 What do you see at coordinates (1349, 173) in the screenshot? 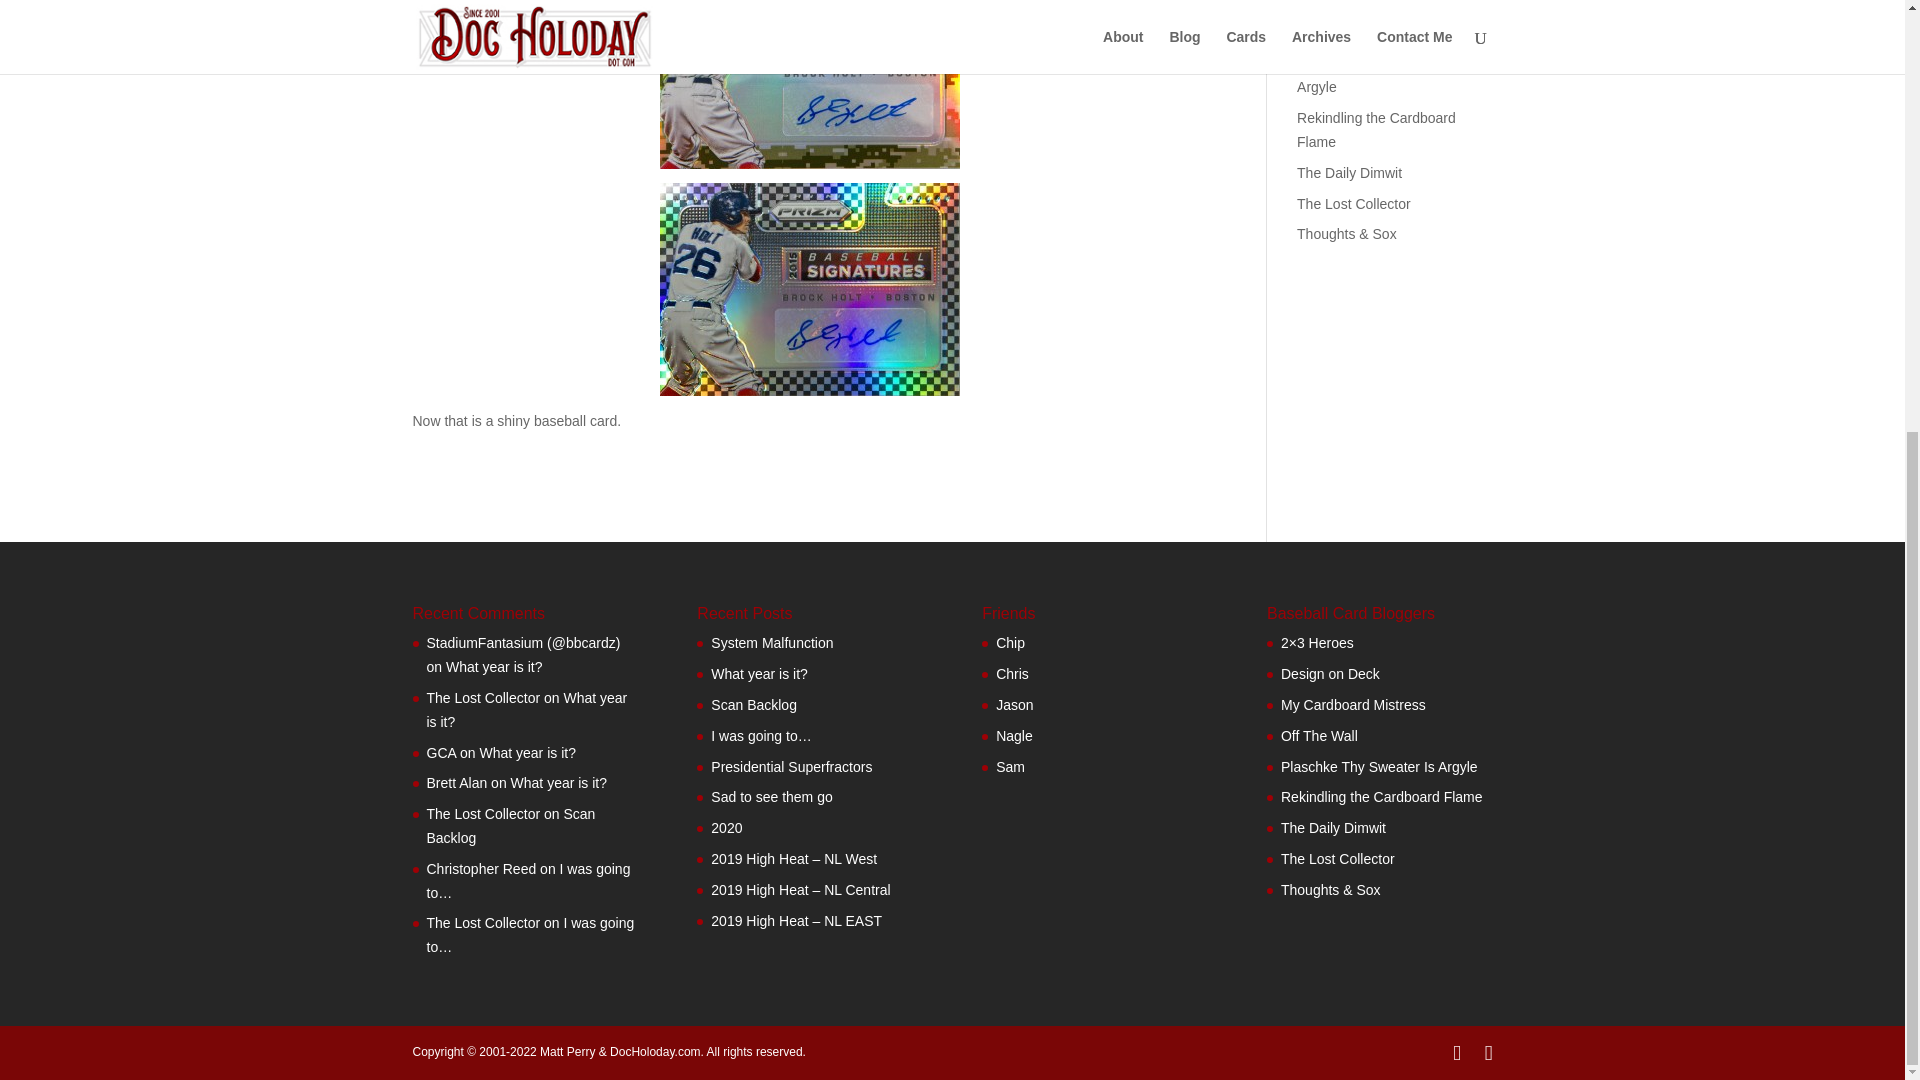
I see `The Daily Dimwit` at bounding box center [1349, 173].